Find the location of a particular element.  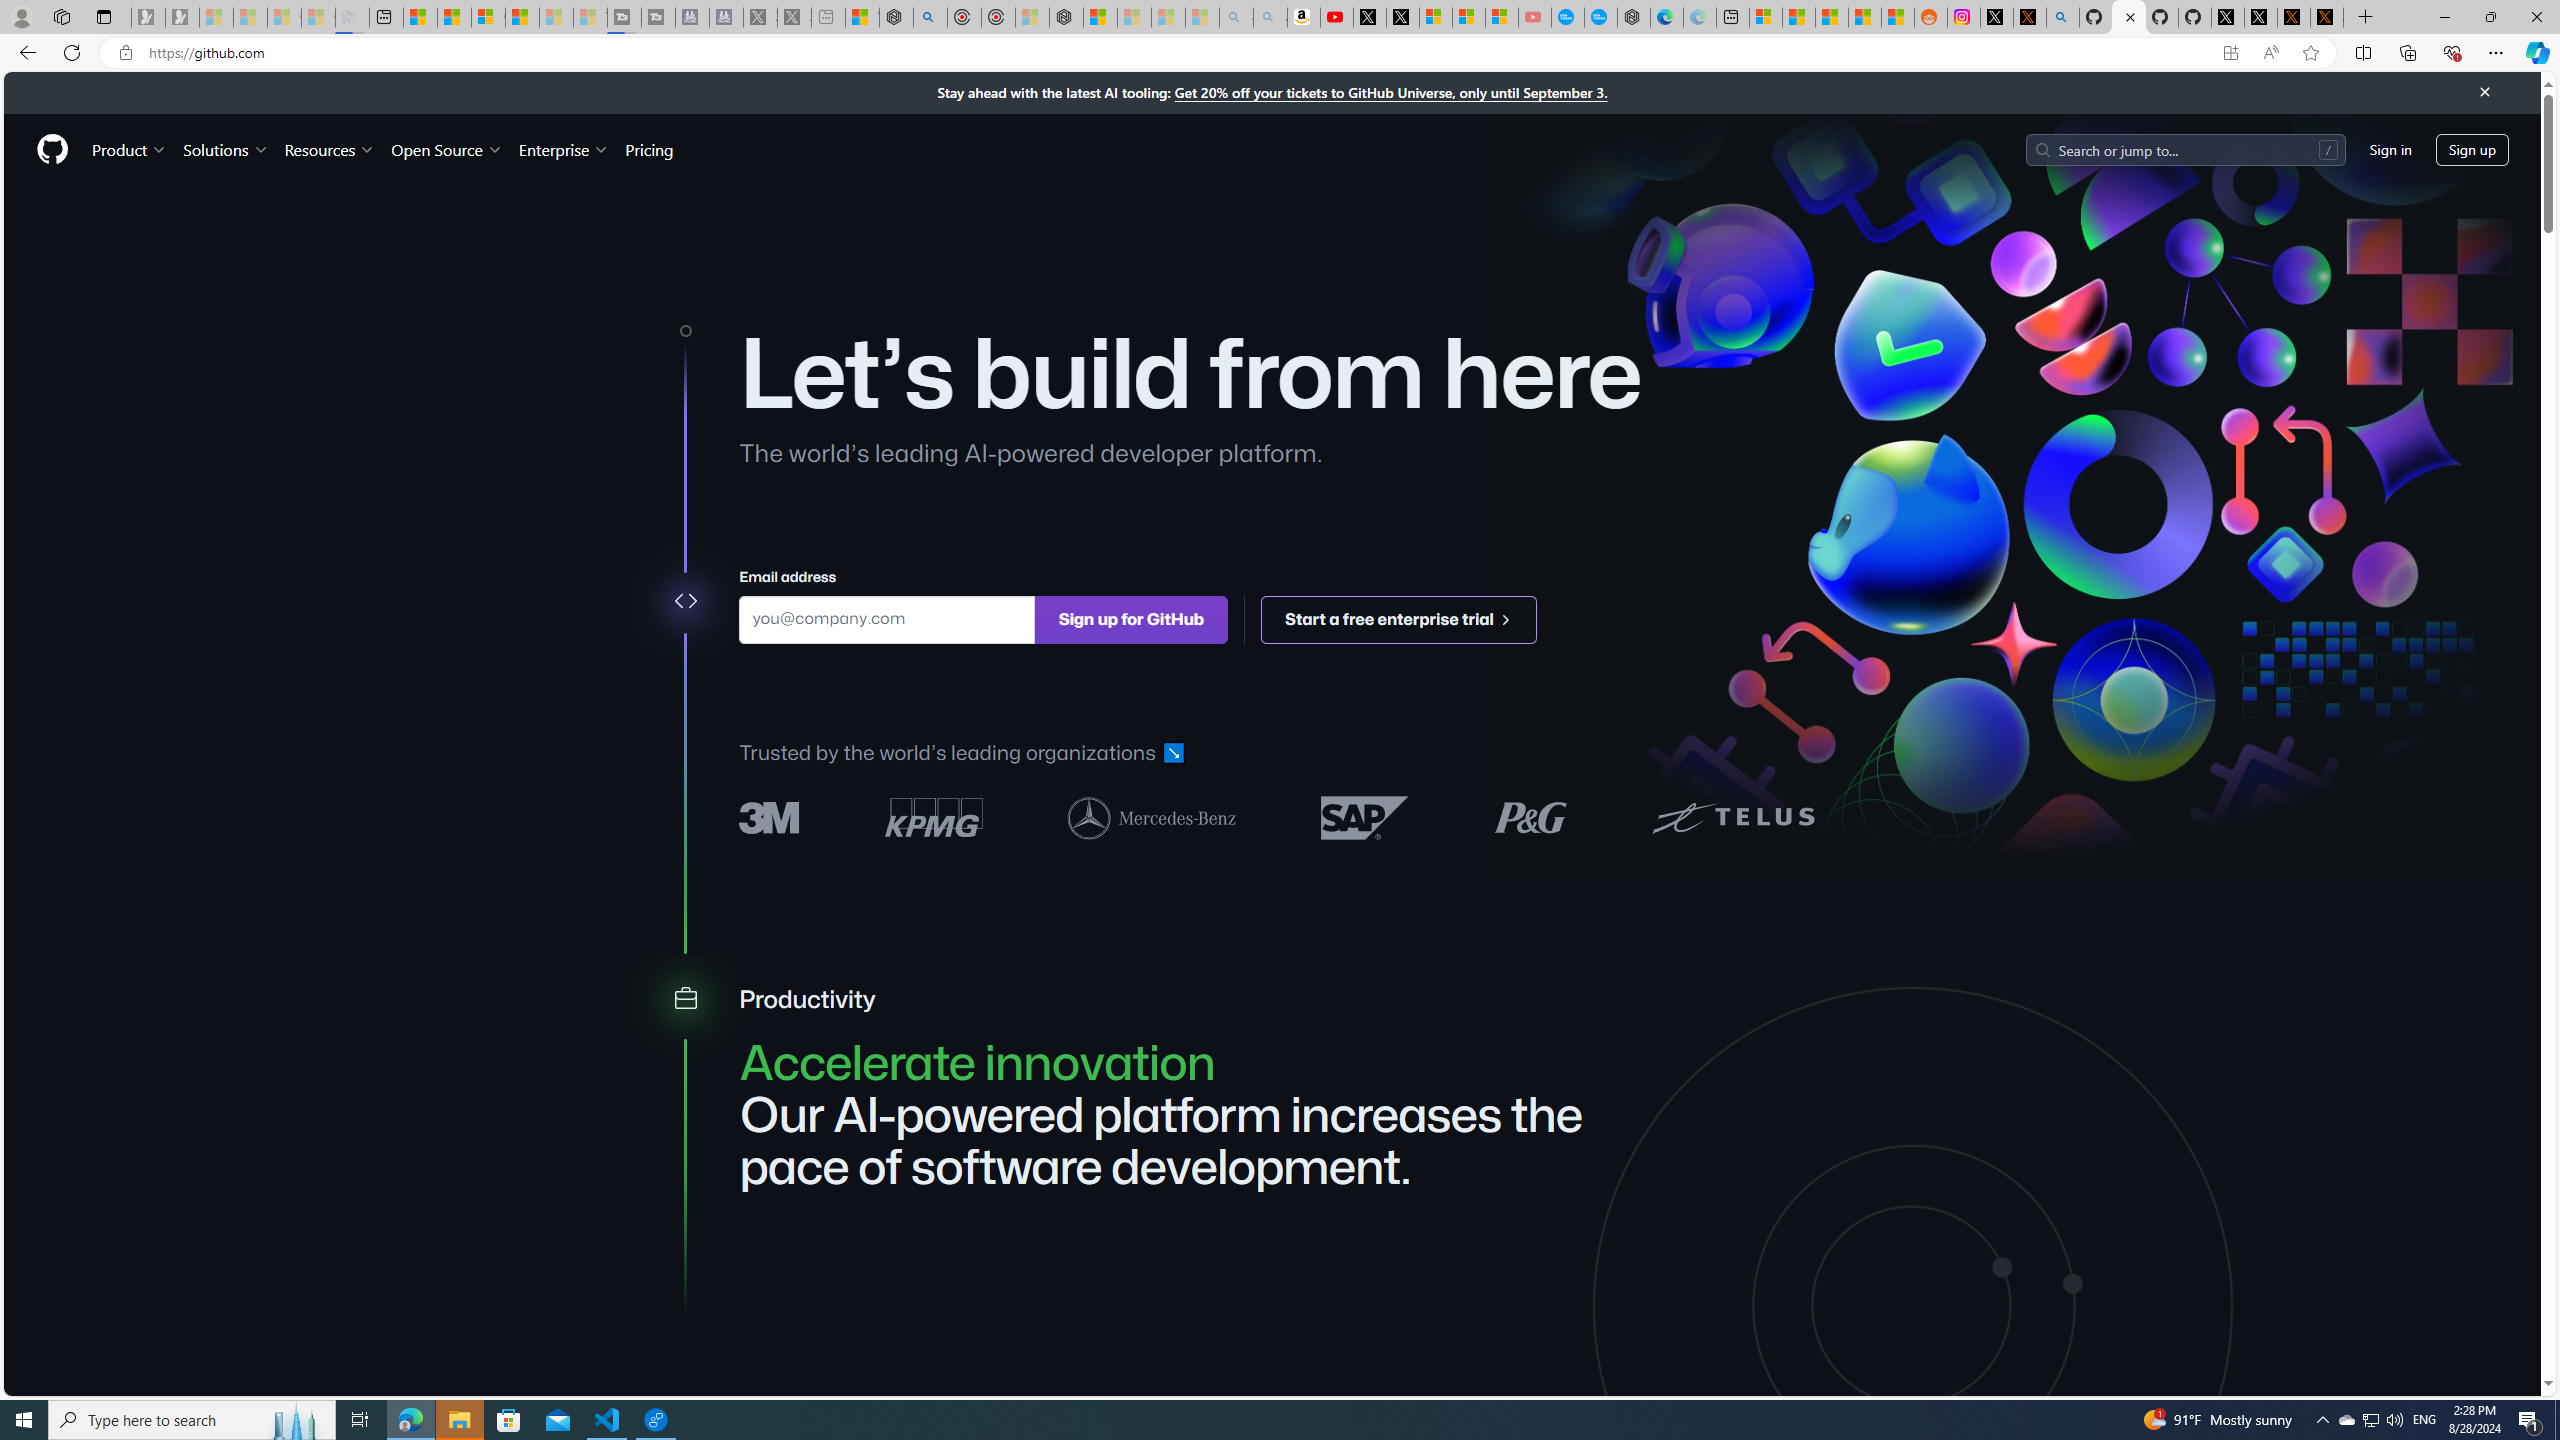

3M logo is located at coordinates (770, 818).